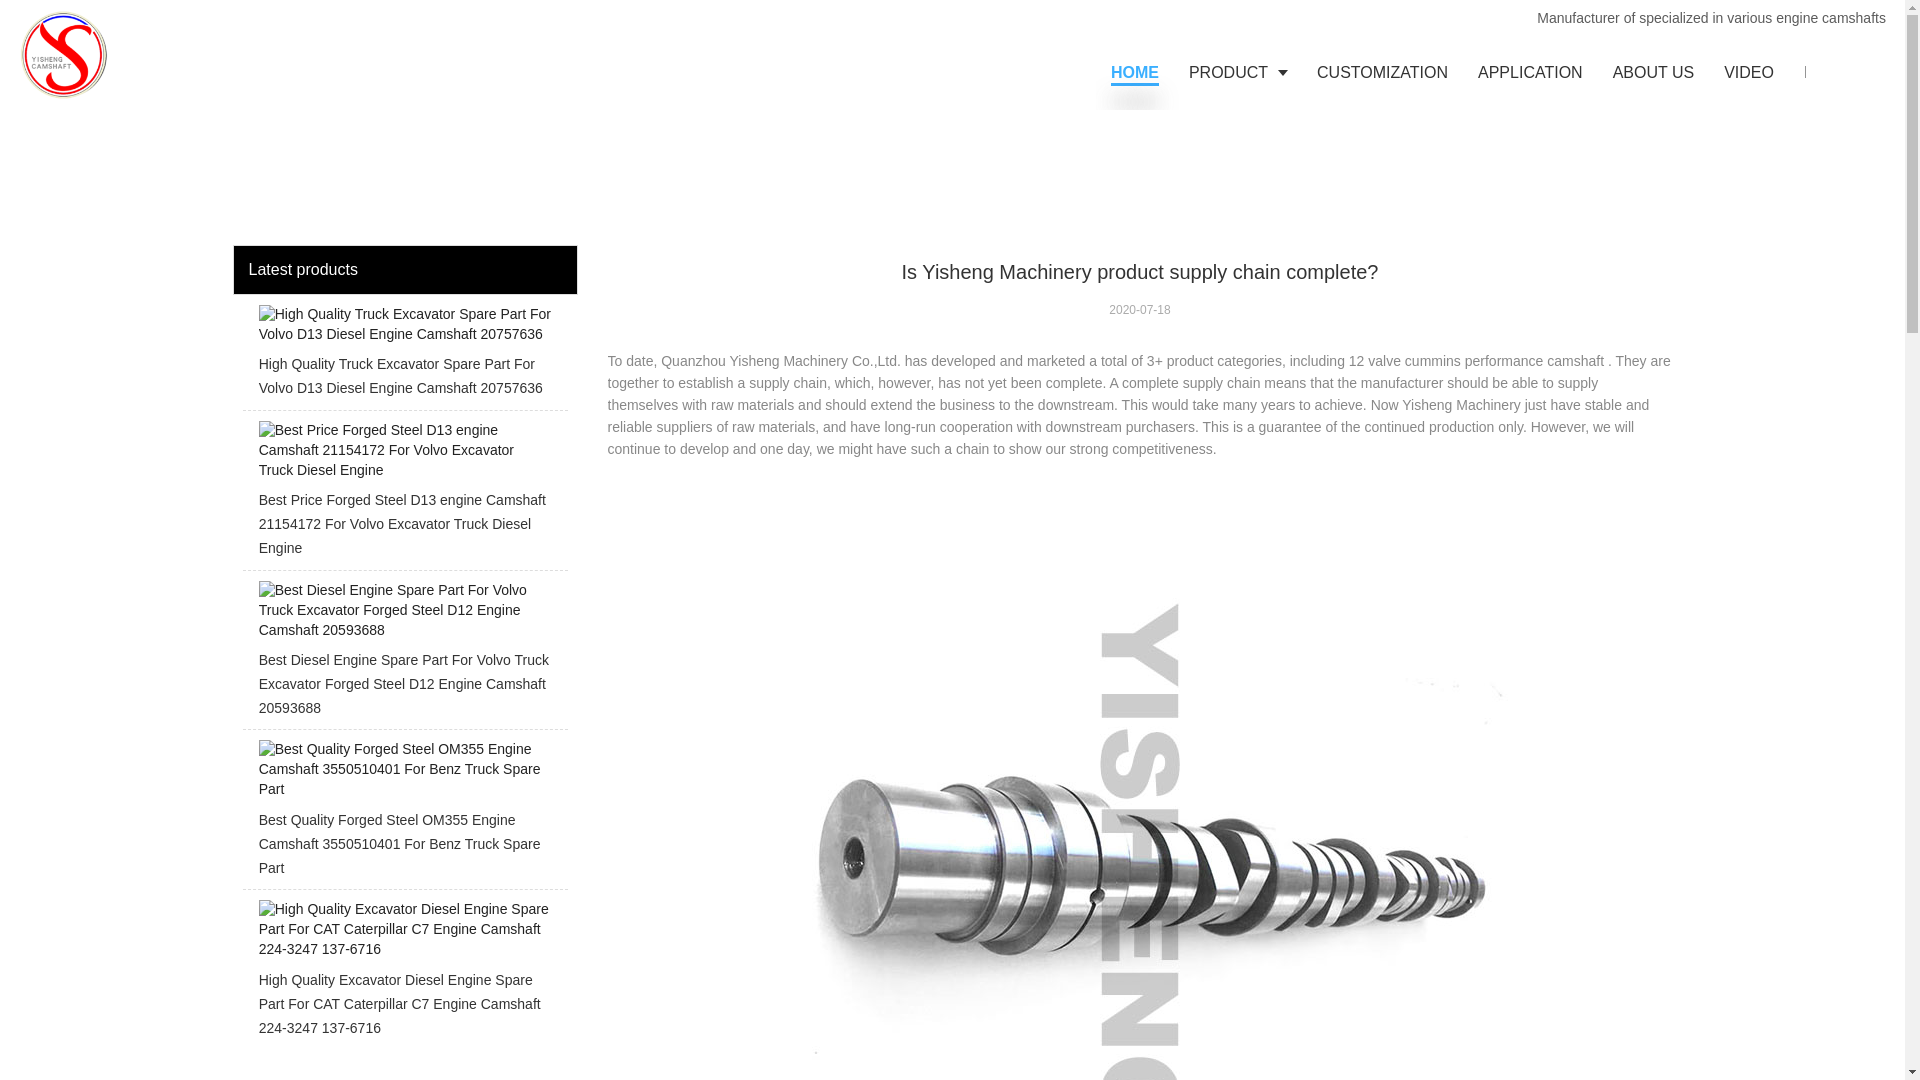 This screenshot has width=1920, height=1080. What do you see at coordinates (1654, 72) in the screenshot?
I see `ABOUT US` at bounding box center [1654, 72].